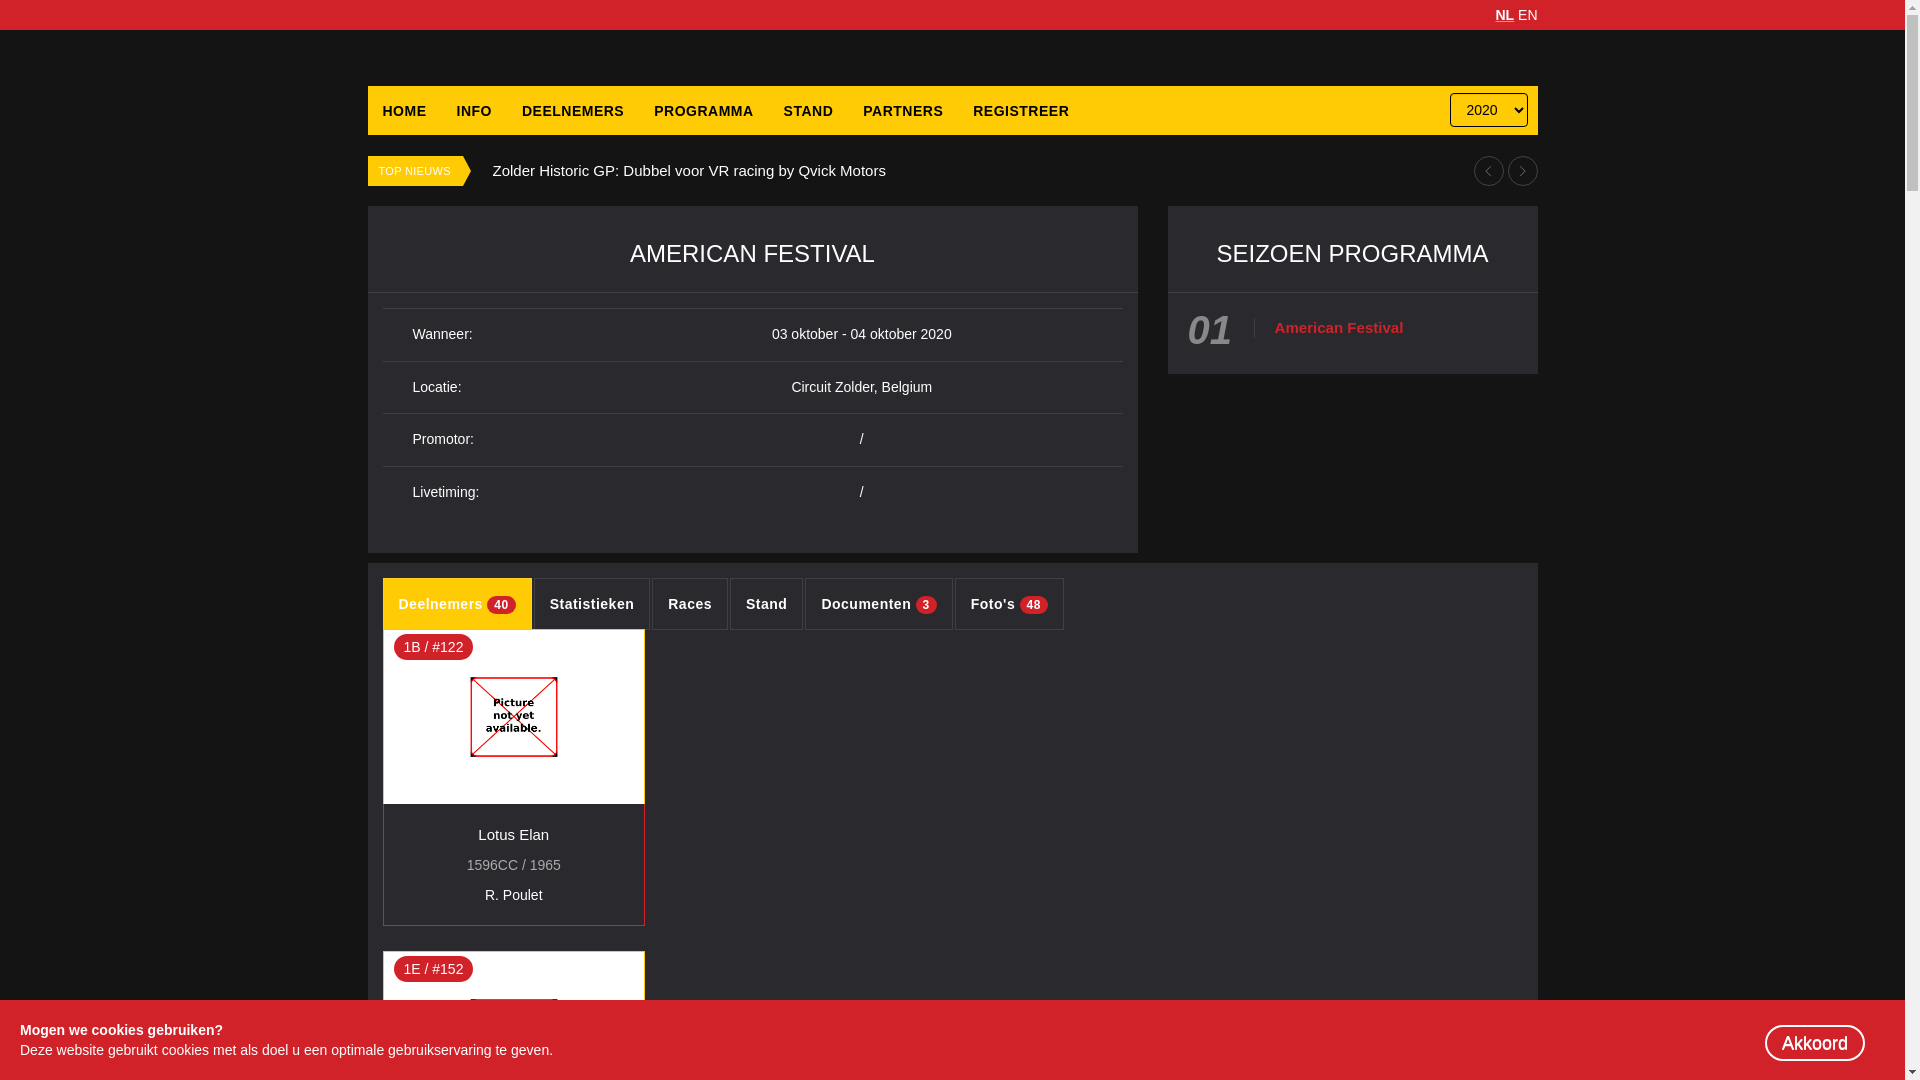  Describe the element at coordinates (572, 111) in the screenshot. I see `DEELNEMERS` at that location.